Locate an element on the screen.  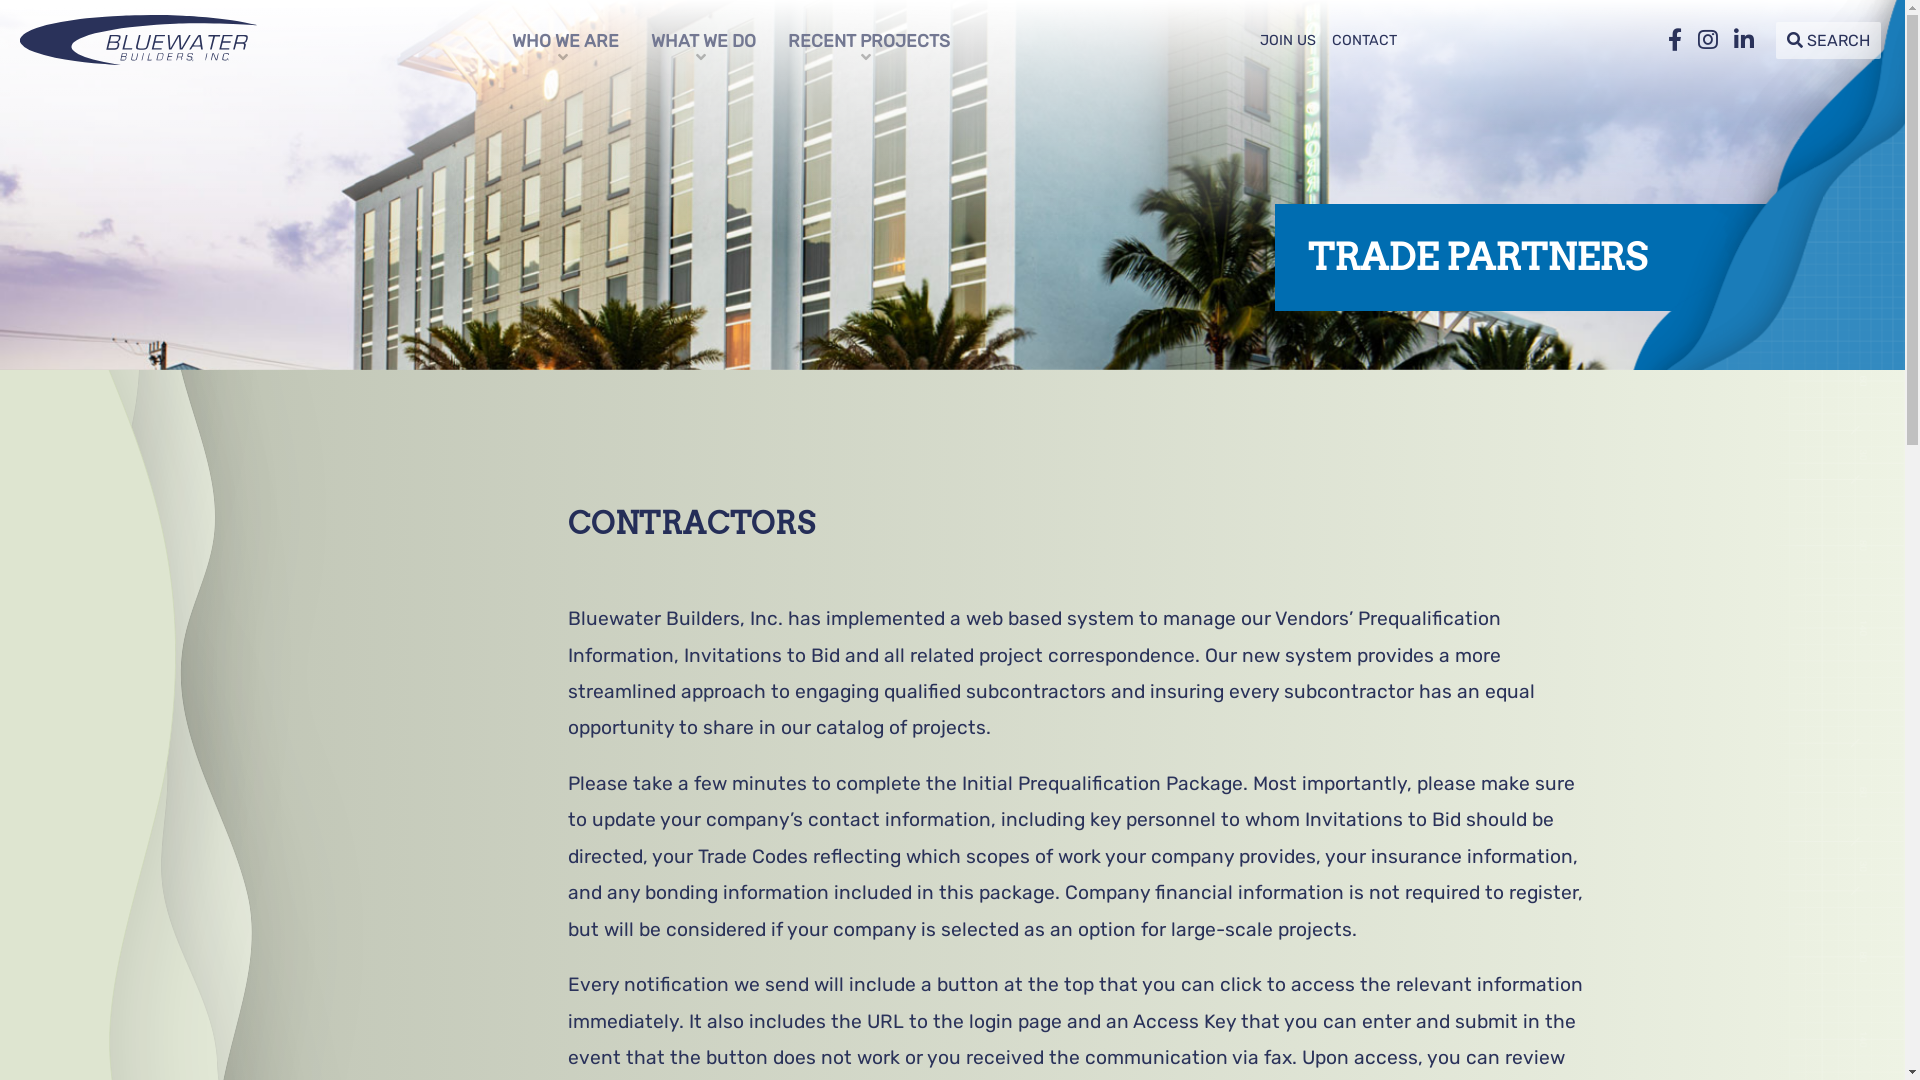
JOIN US is located at coordinates (1288, 41).